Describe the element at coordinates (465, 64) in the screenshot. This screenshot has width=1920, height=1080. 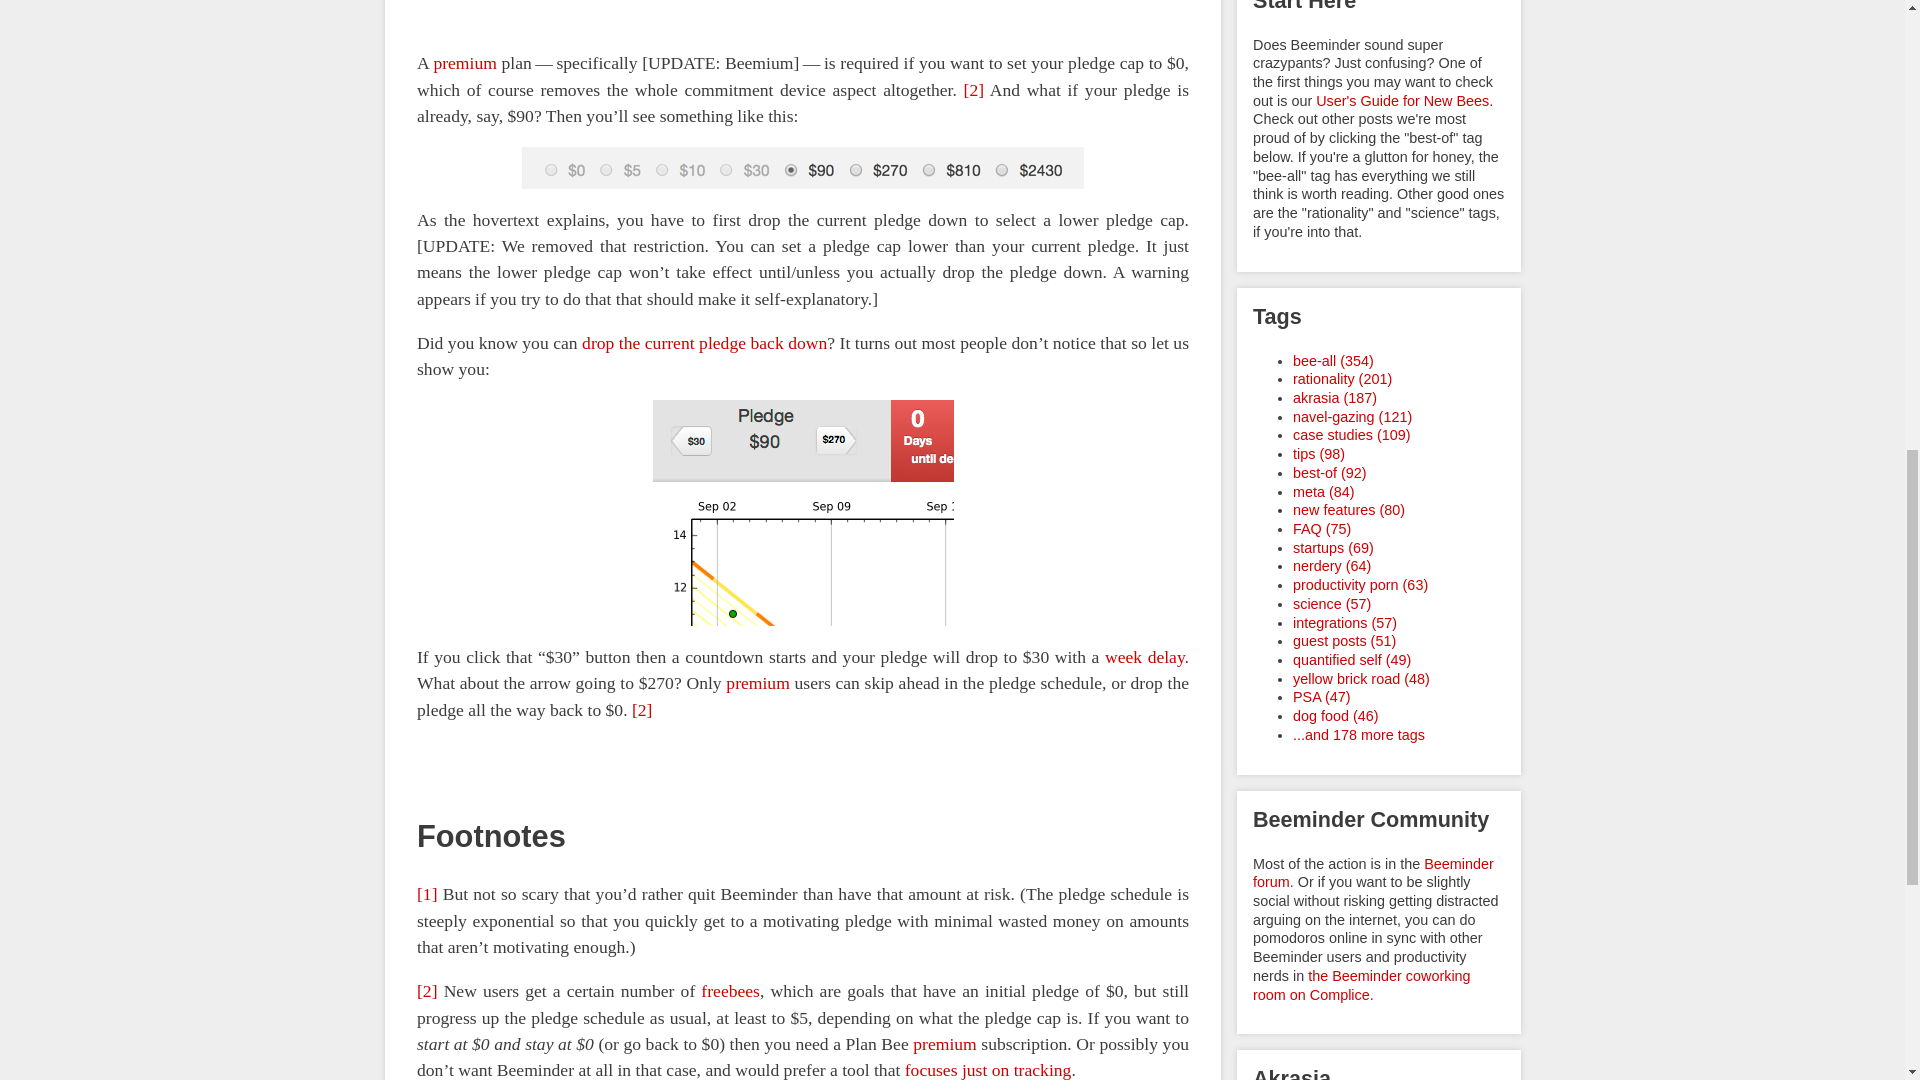
I see `premium` at that location.